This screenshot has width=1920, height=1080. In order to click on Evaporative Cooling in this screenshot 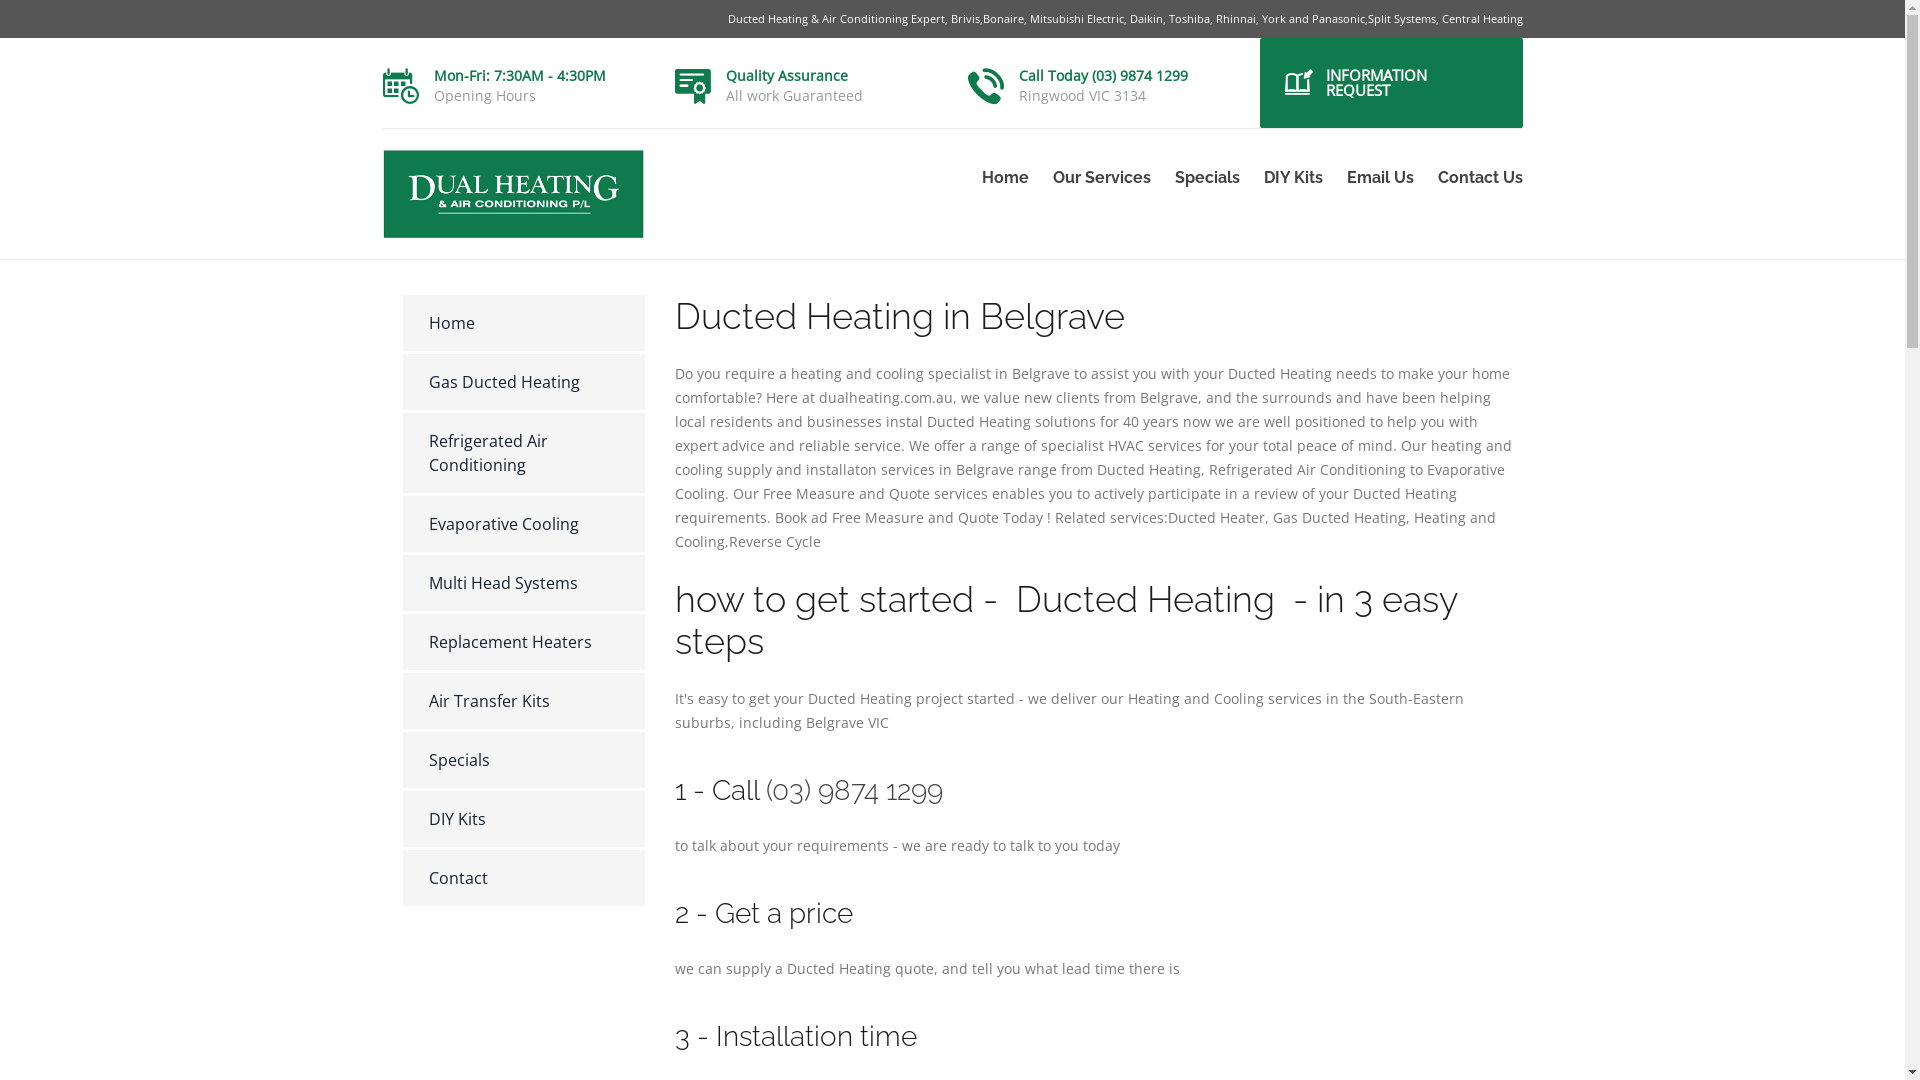, I will do `click(524, 524)`.